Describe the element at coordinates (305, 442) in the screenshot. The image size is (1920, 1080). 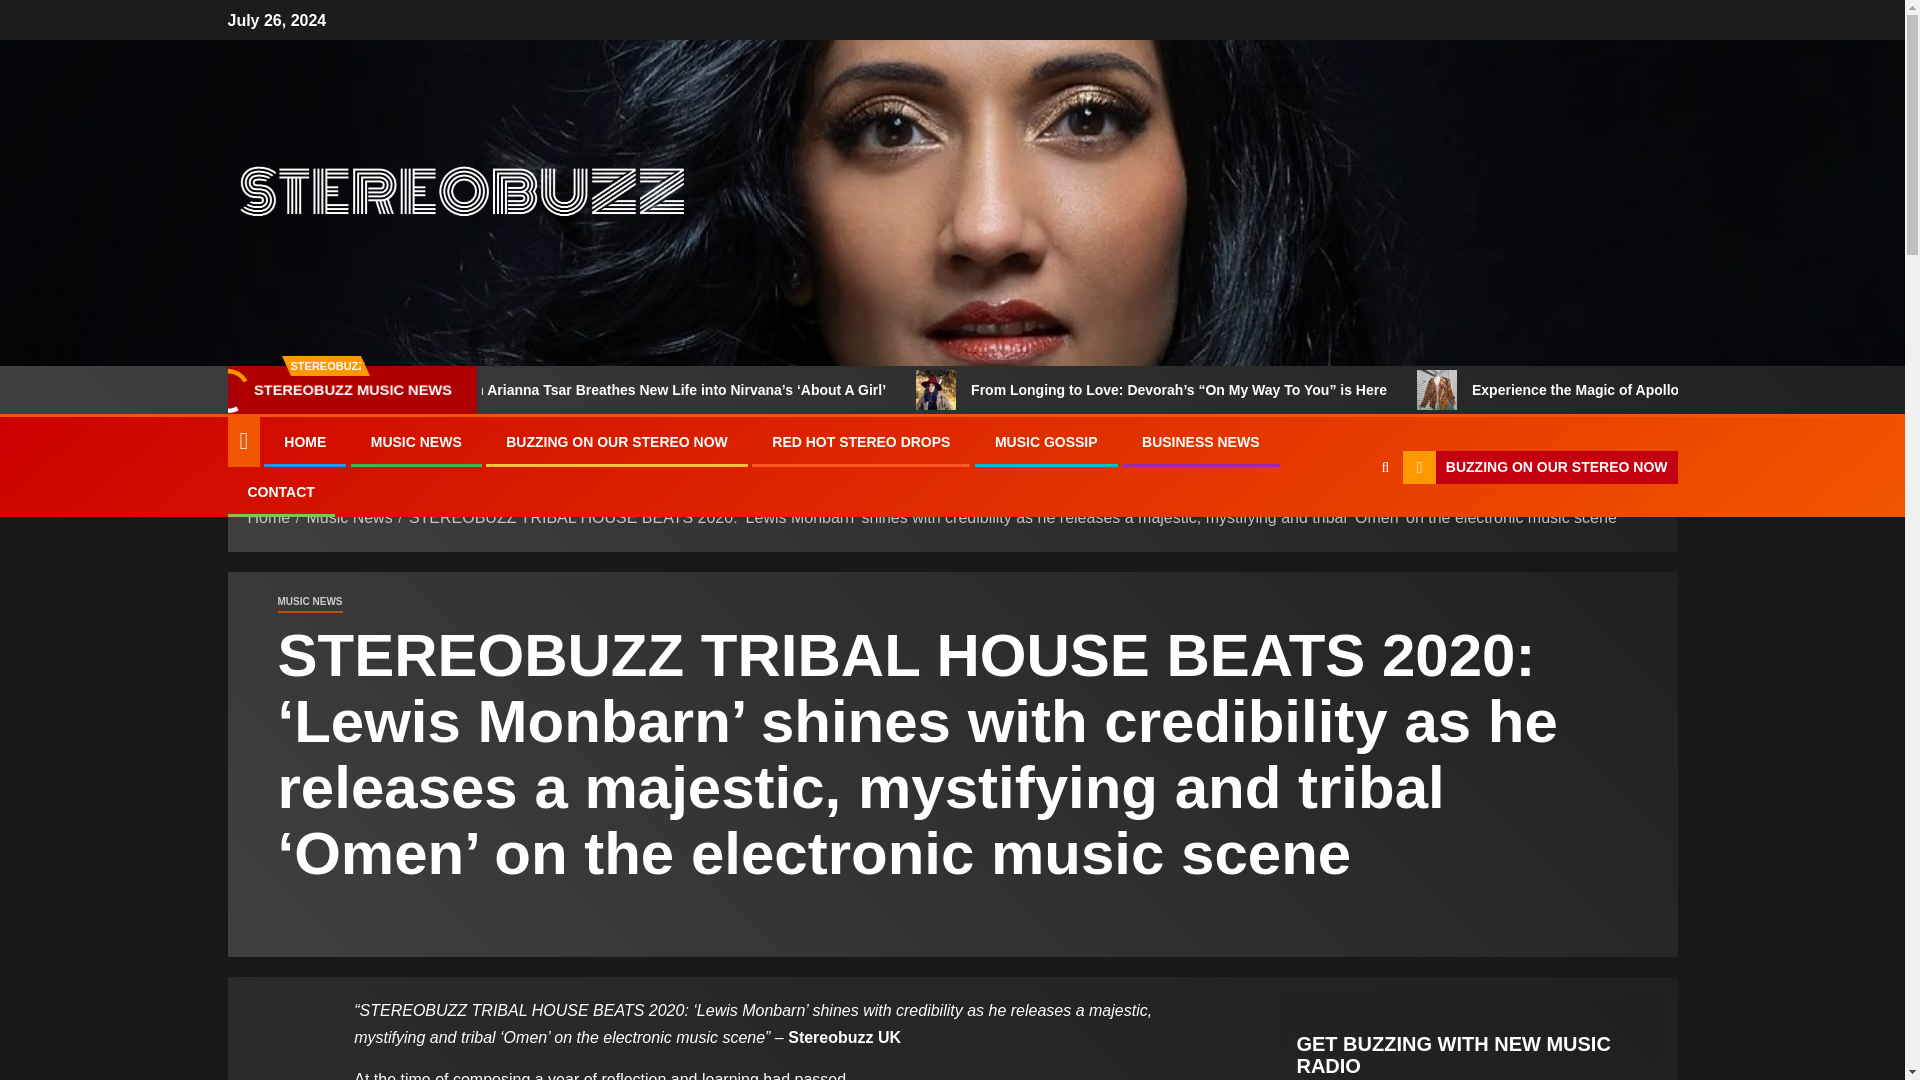
I see `HOME` at that location.